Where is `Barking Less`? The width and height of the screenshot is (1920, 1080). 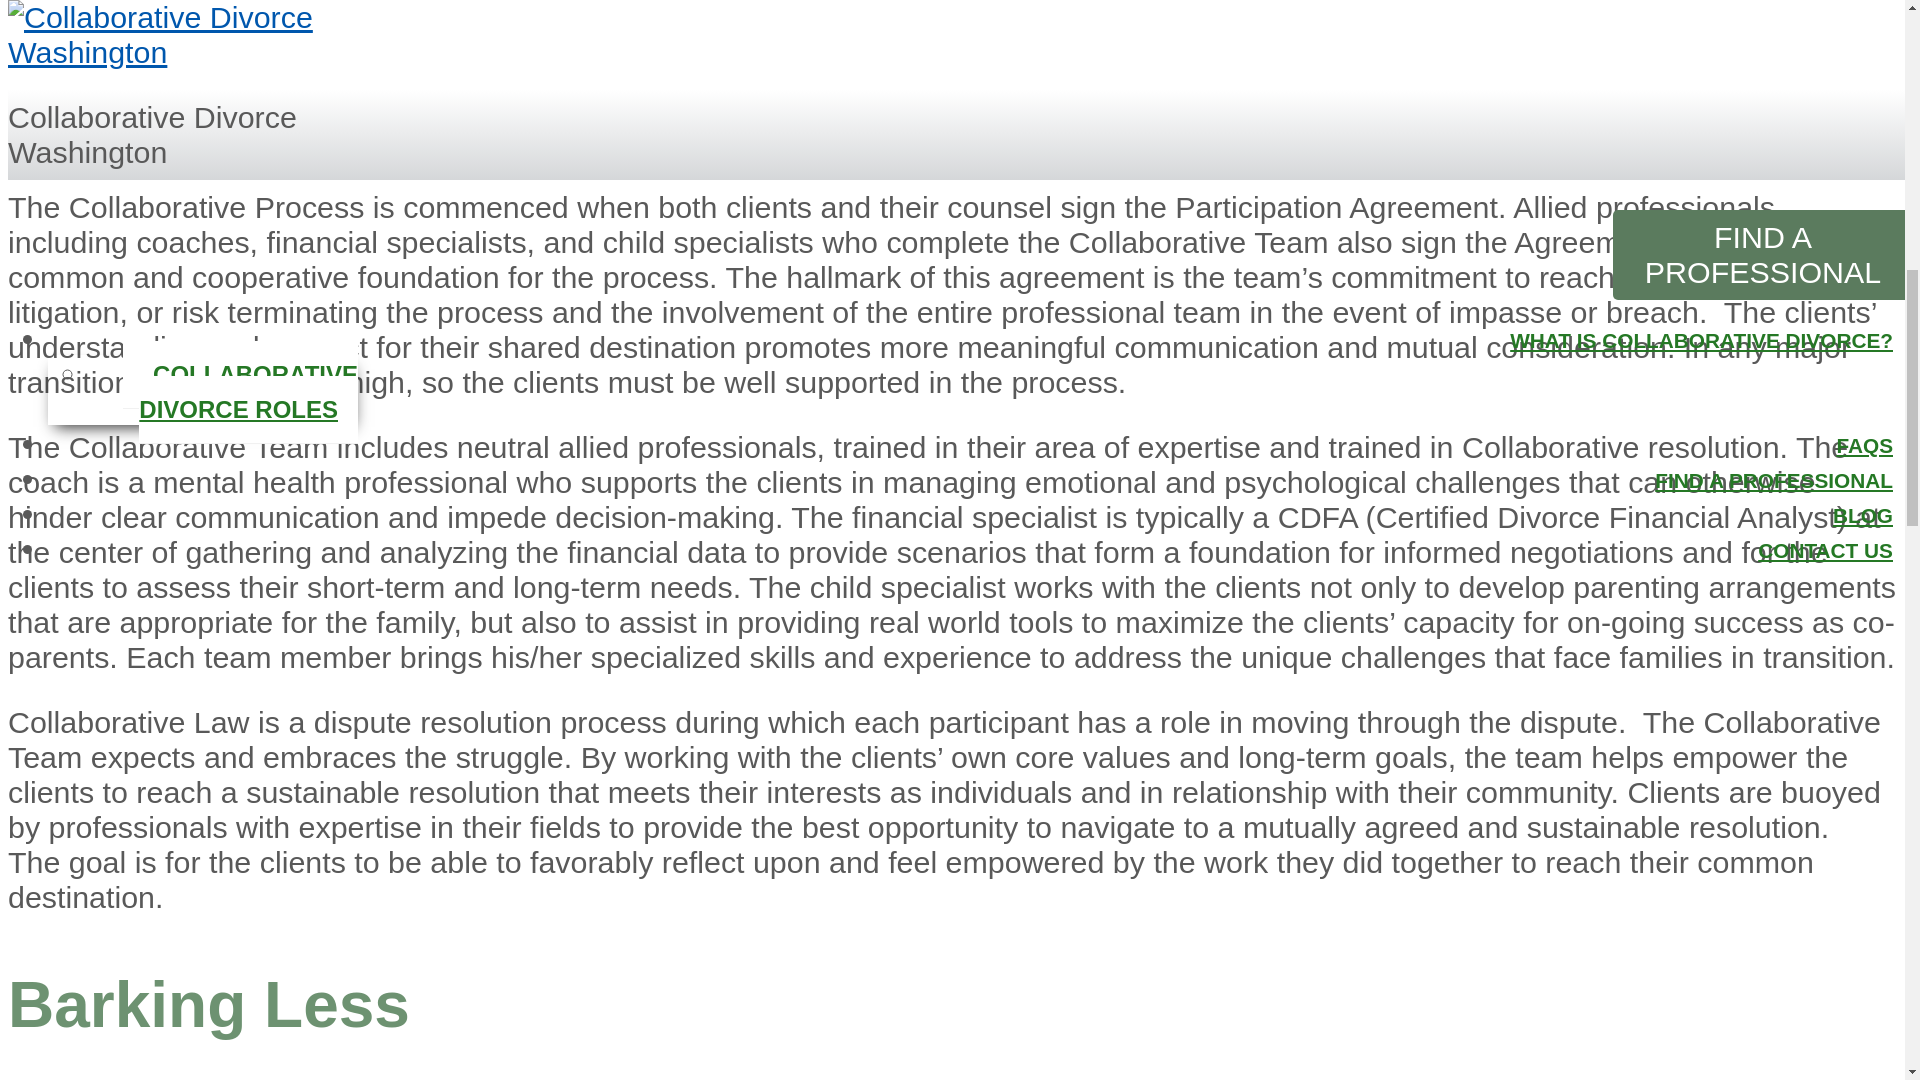
Barking Less is located at coordinates (208, 1004).